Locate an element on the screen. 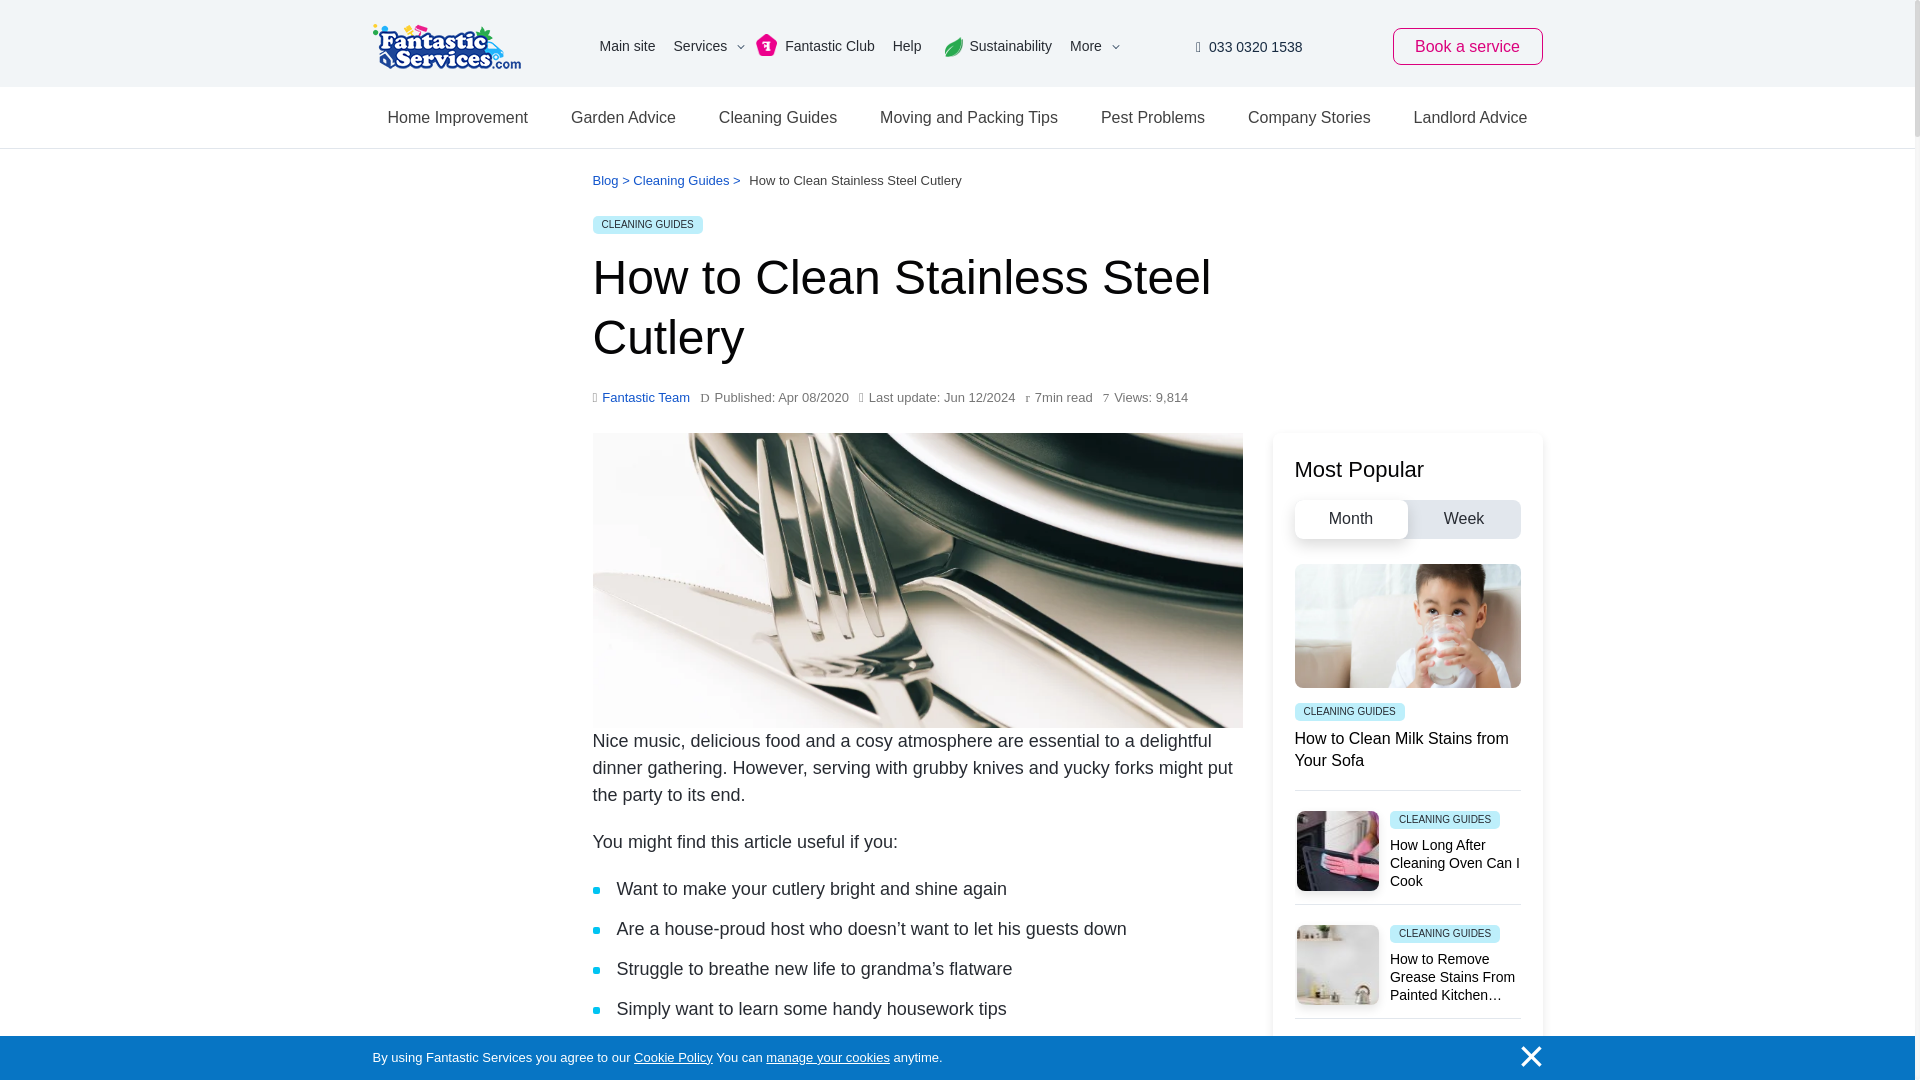 The width and height of the screenshot is (1920, 1080). Cookie Policy is located at coordinates (672, 1057).